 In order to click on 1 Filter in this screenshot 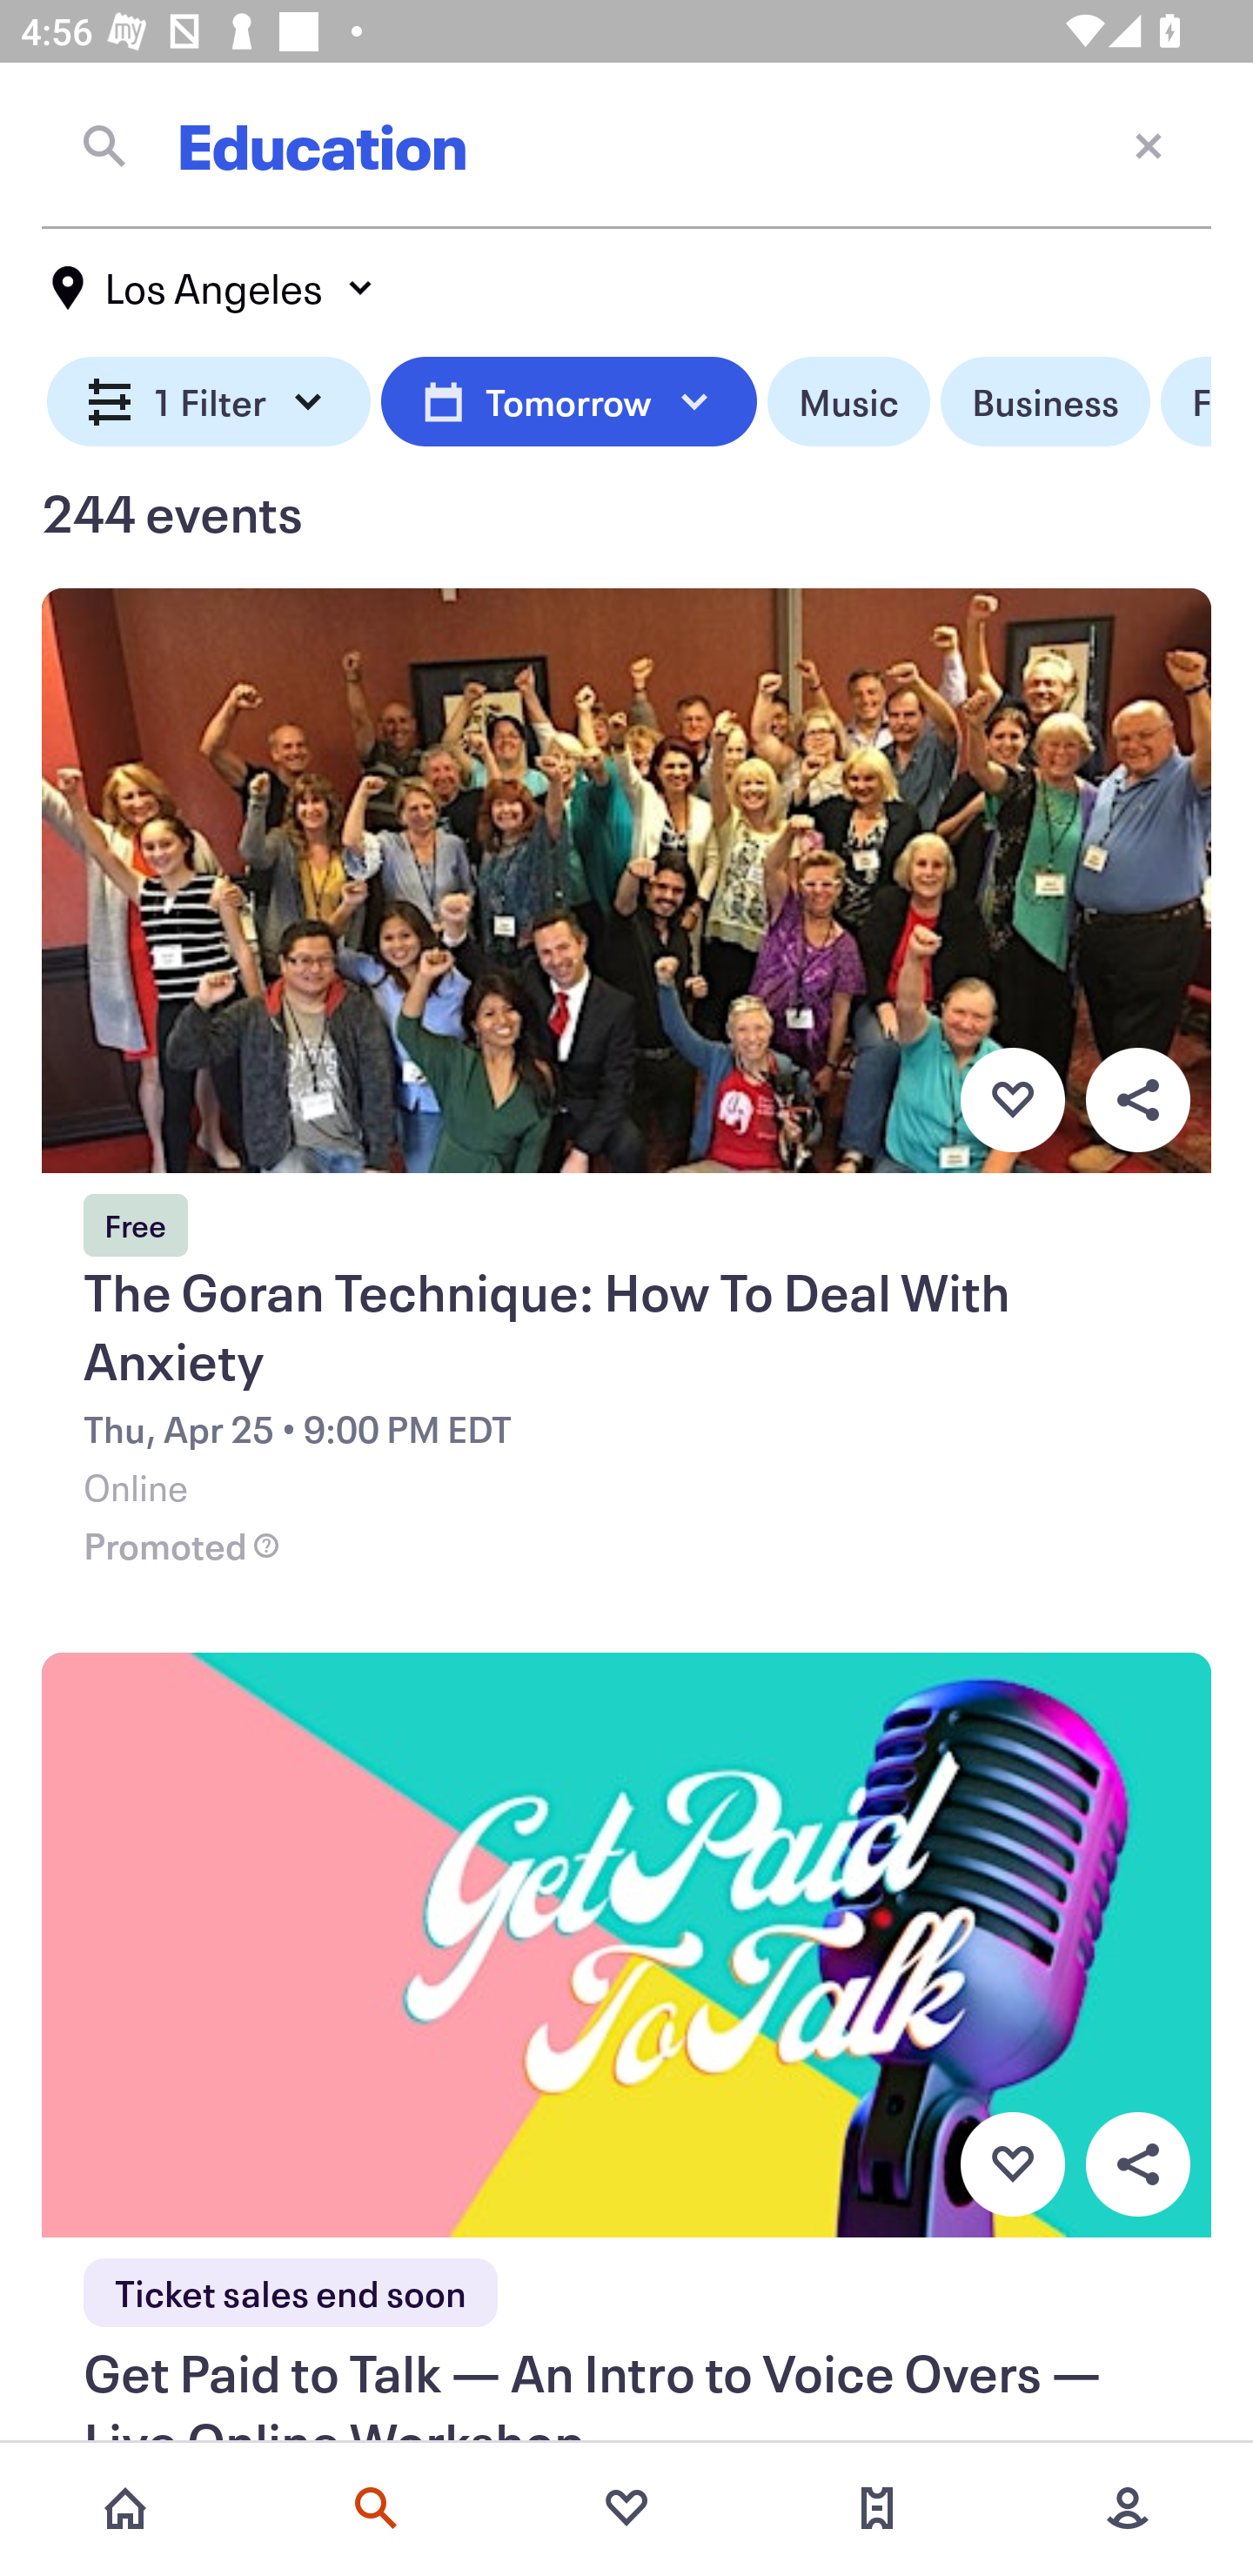, I will do `click(209, 402)`.